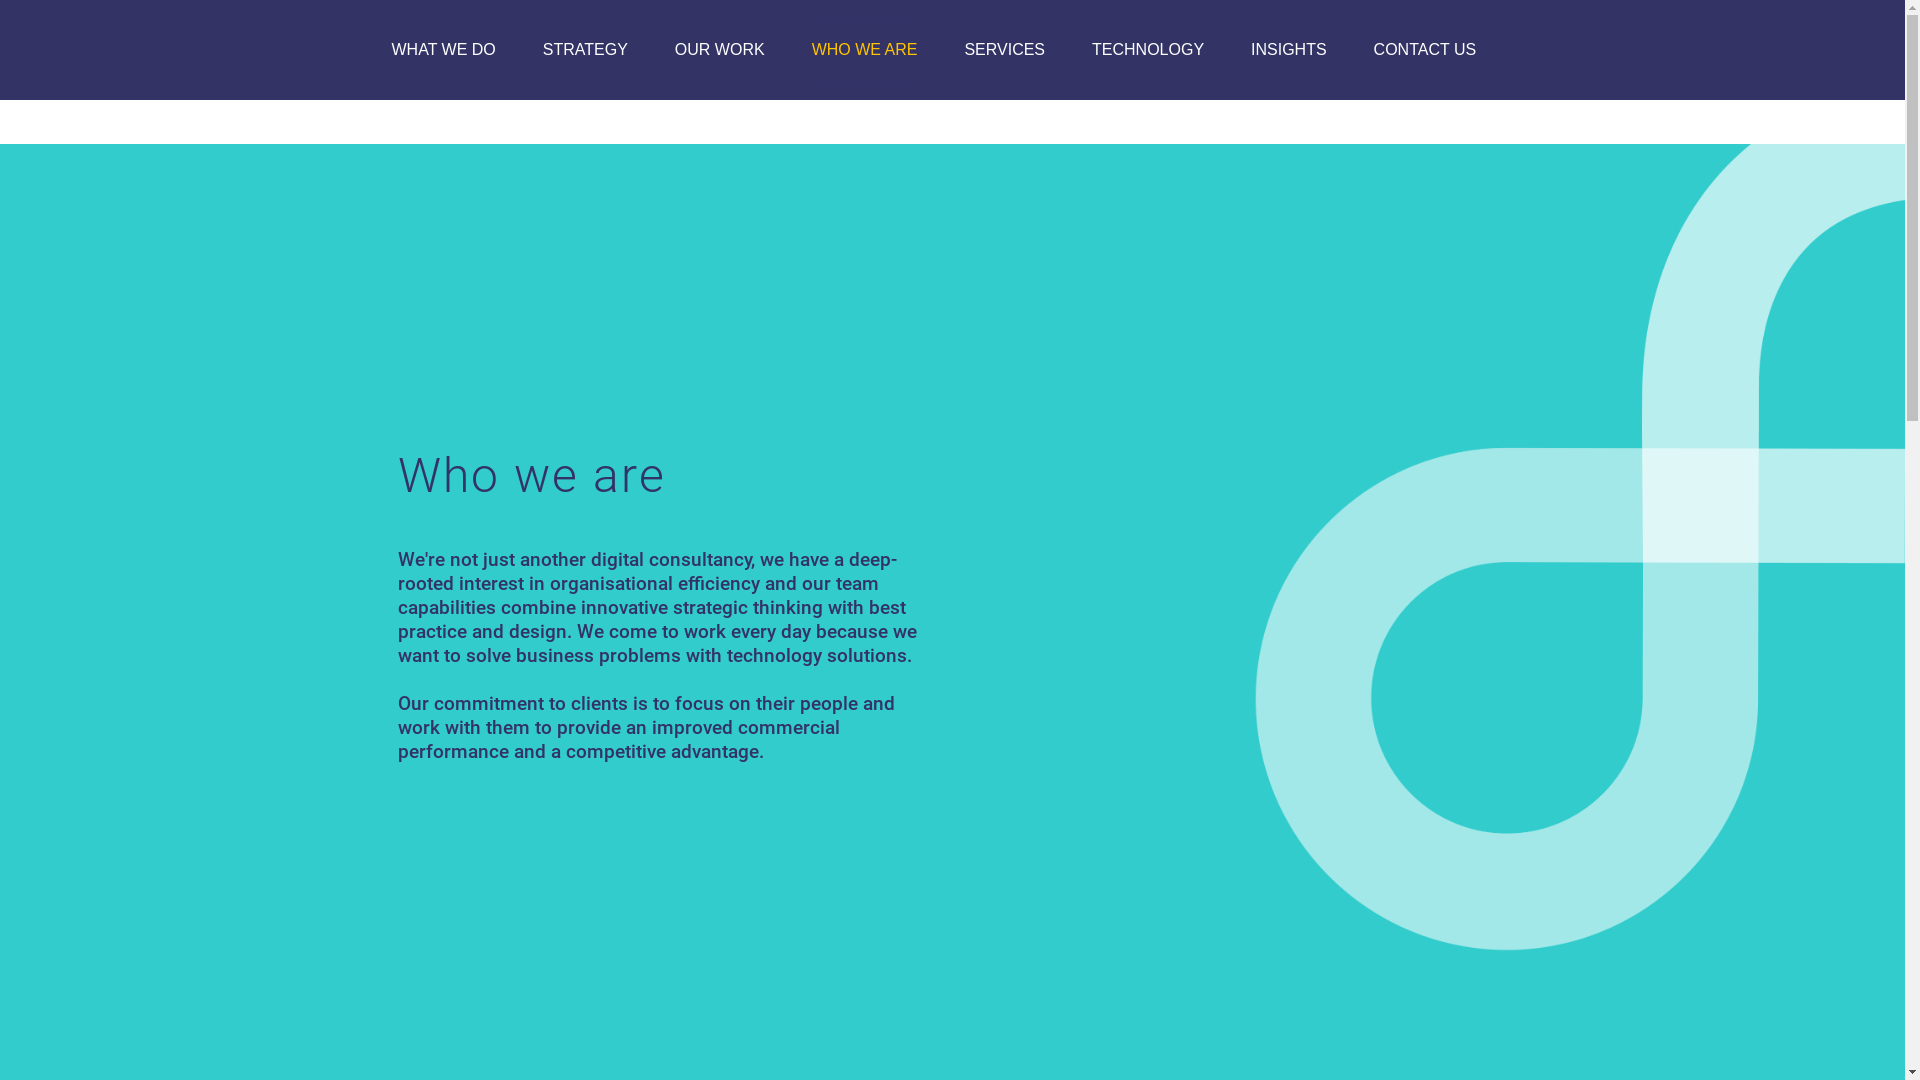  What do you see at coordinates (444, 50) in the screenshot?
I see `WHAT WE DO` at bounding box center [444, 50].